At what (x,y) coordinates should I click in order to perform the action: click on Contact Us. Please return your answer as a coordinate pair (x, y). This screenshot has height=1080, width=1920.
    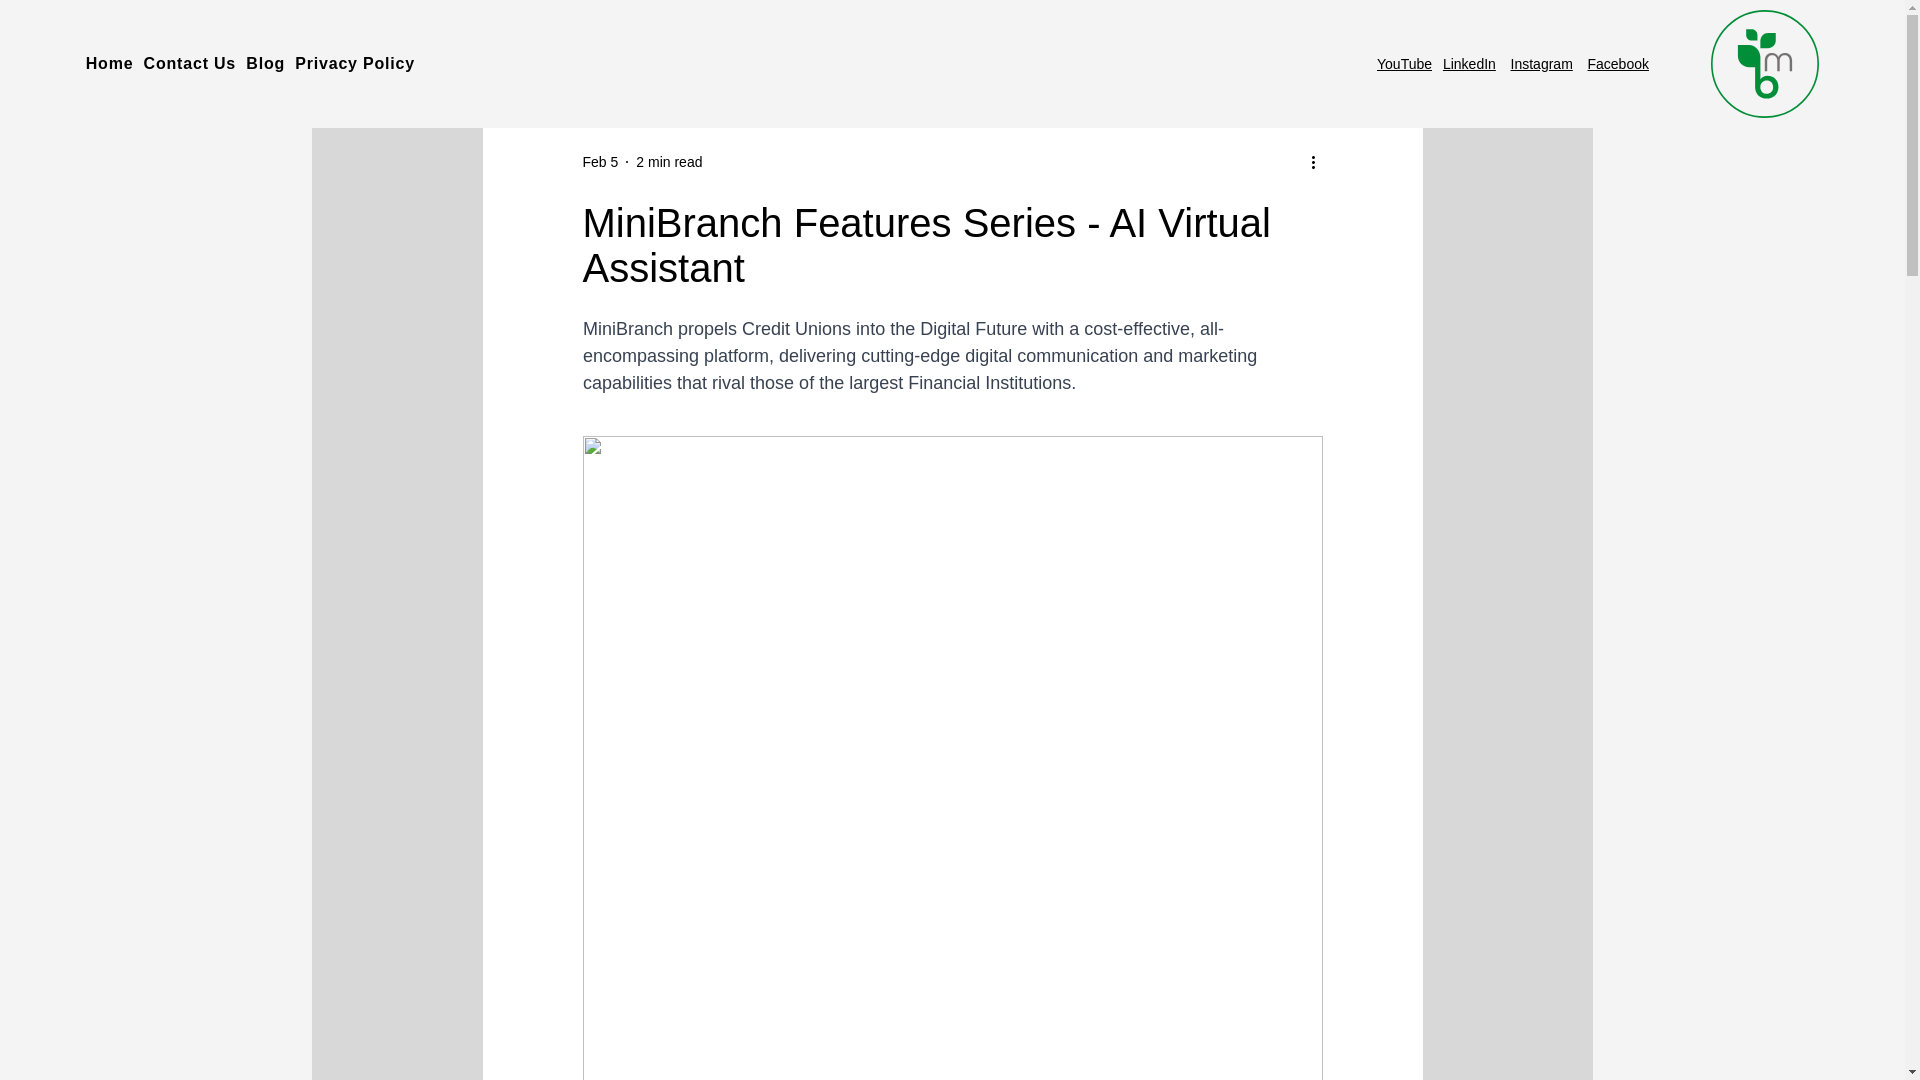
    Looking at the image, I should click on (196, 64).